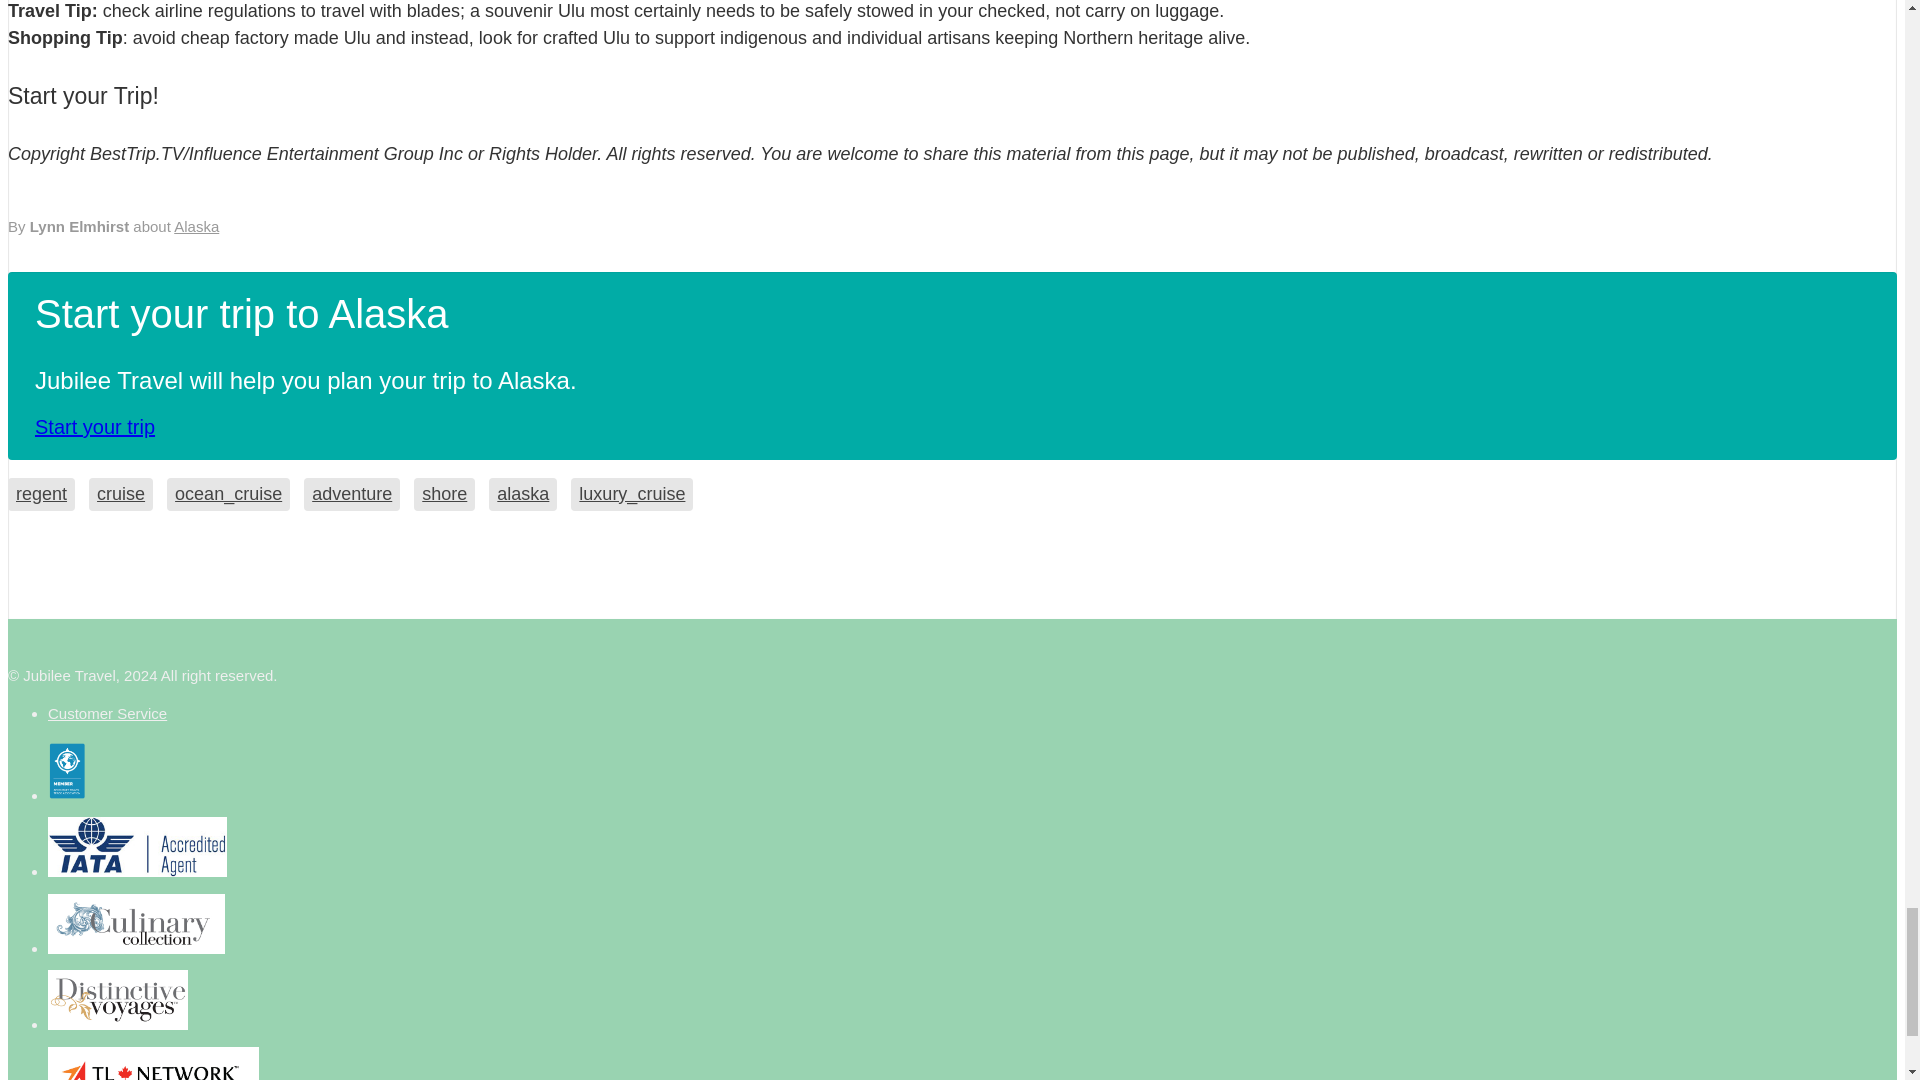  I want to click on adventure, so click(351, 494).